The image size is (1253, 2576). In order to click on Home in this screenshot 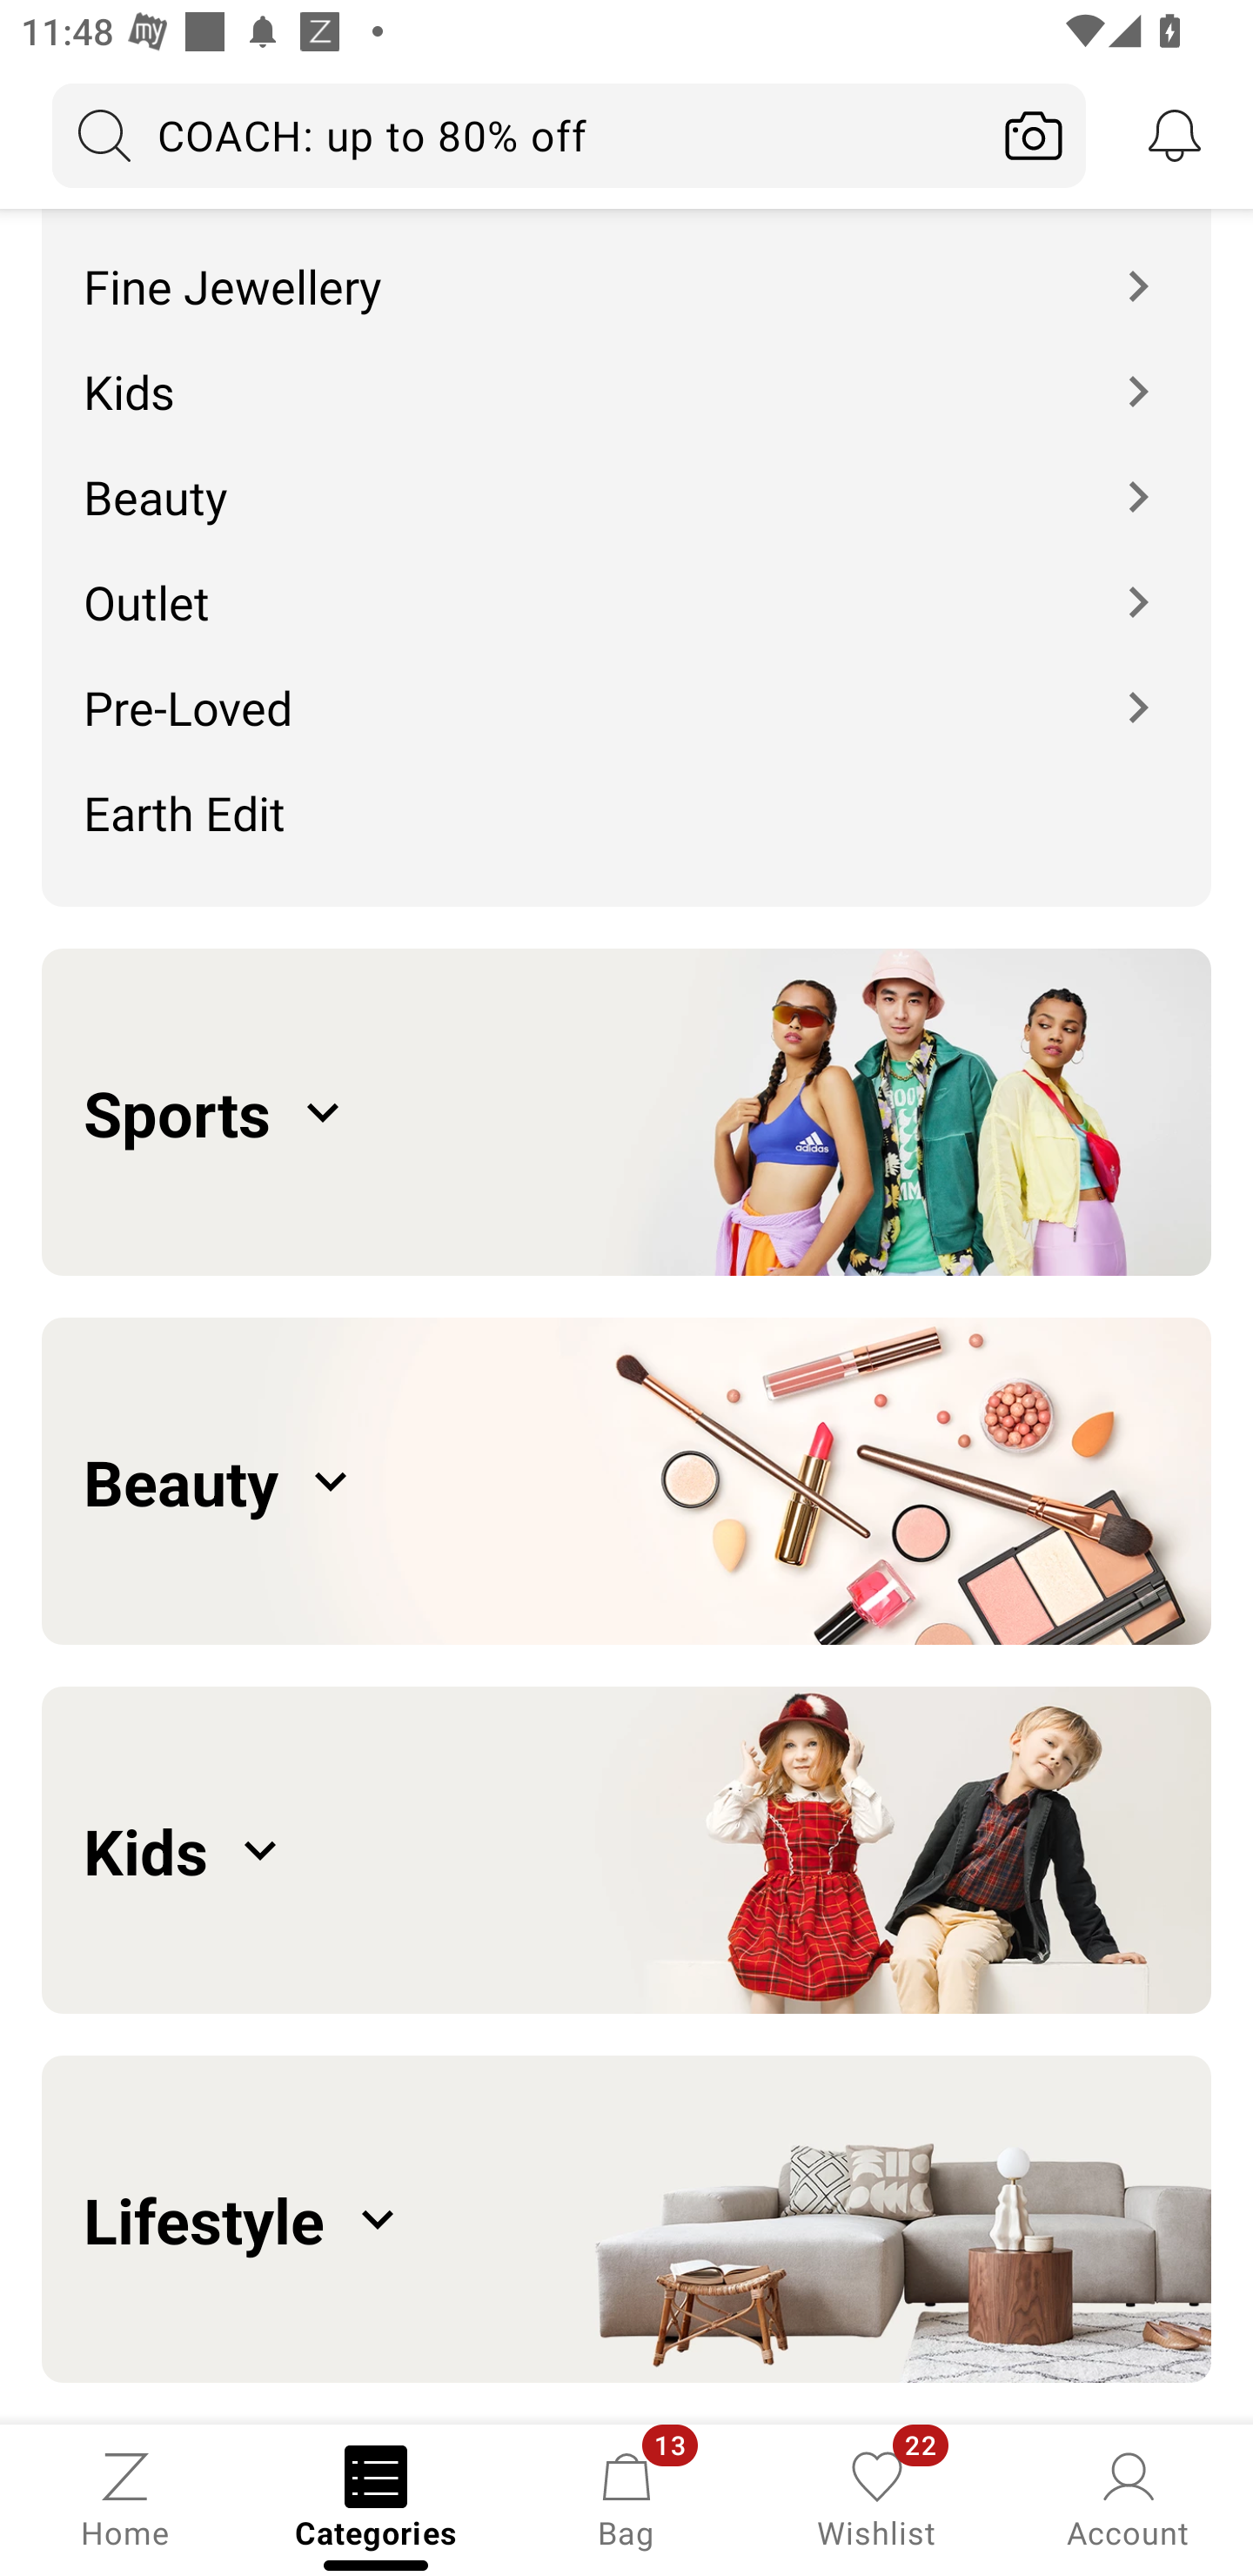, I will do `click(125, 2498)`.